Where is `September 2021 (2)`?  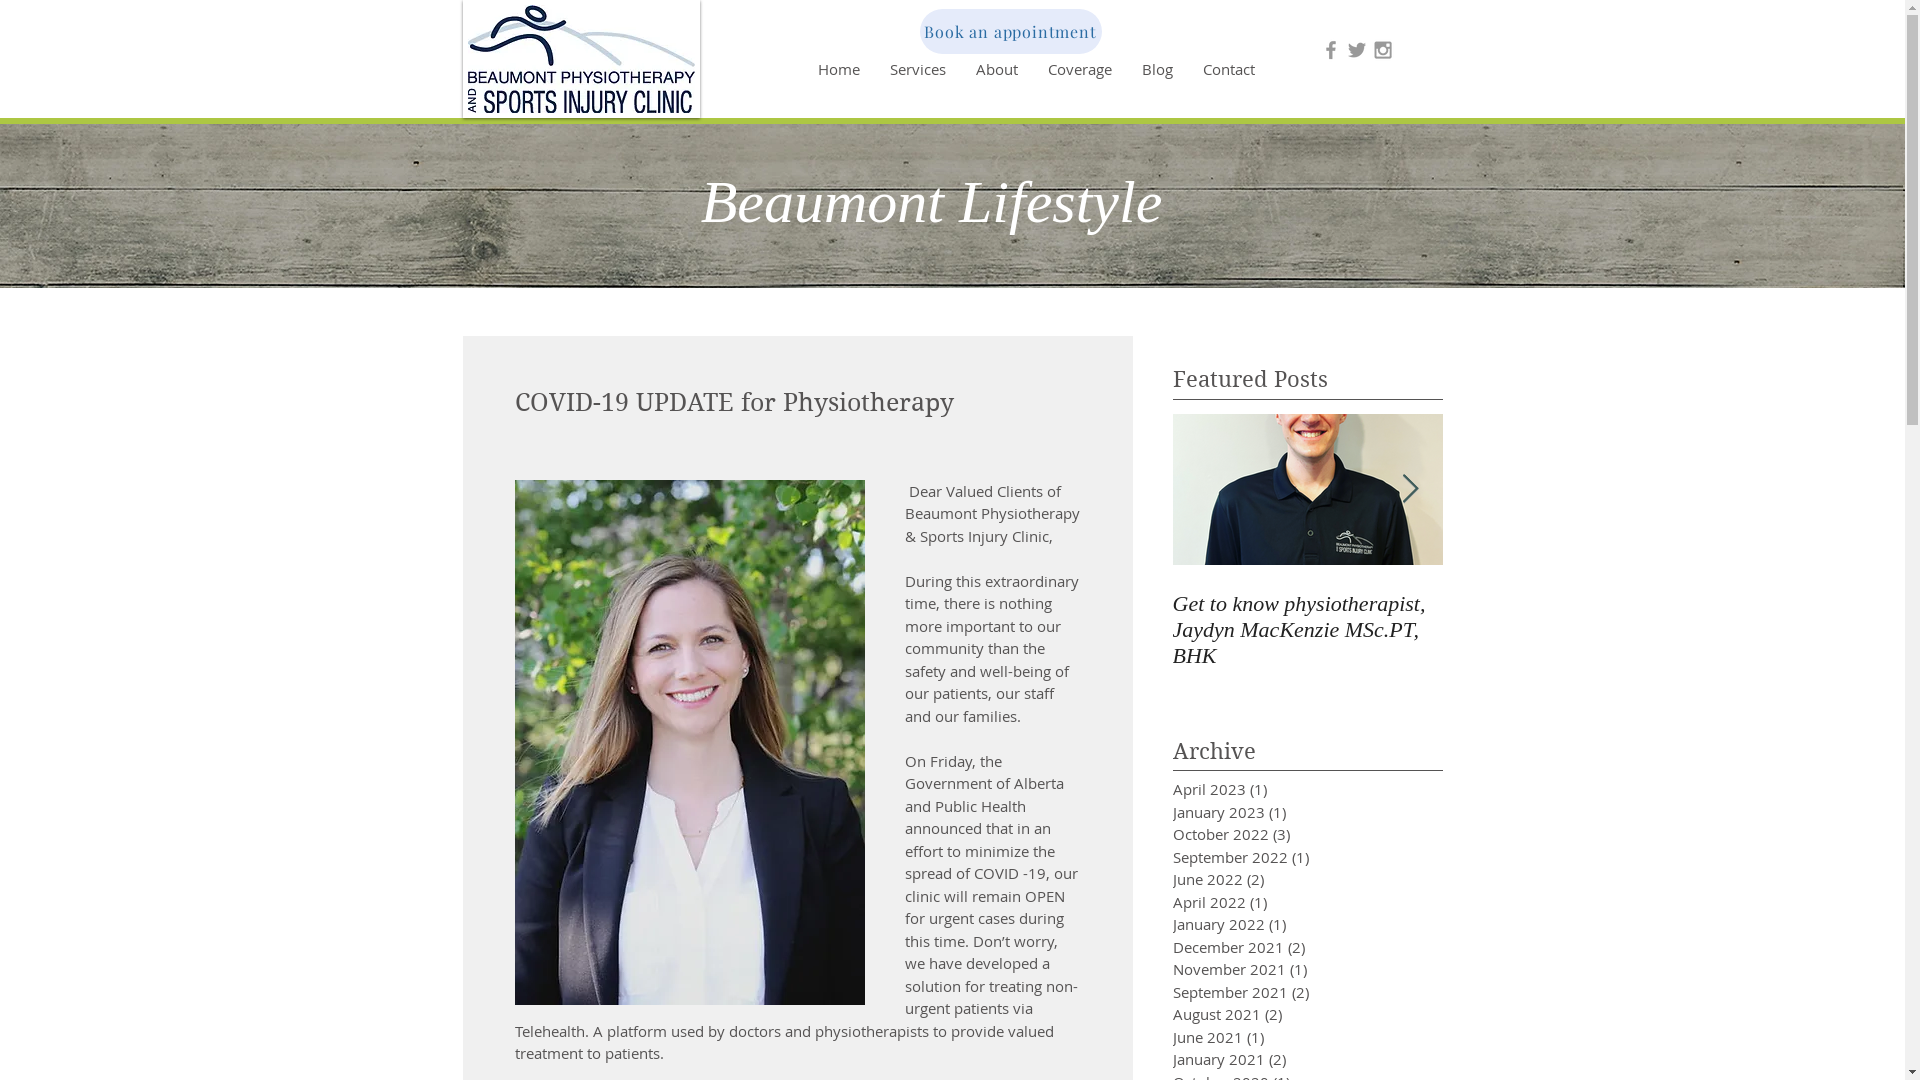 September 2021 (2) is located at coordinates (1277, 992).